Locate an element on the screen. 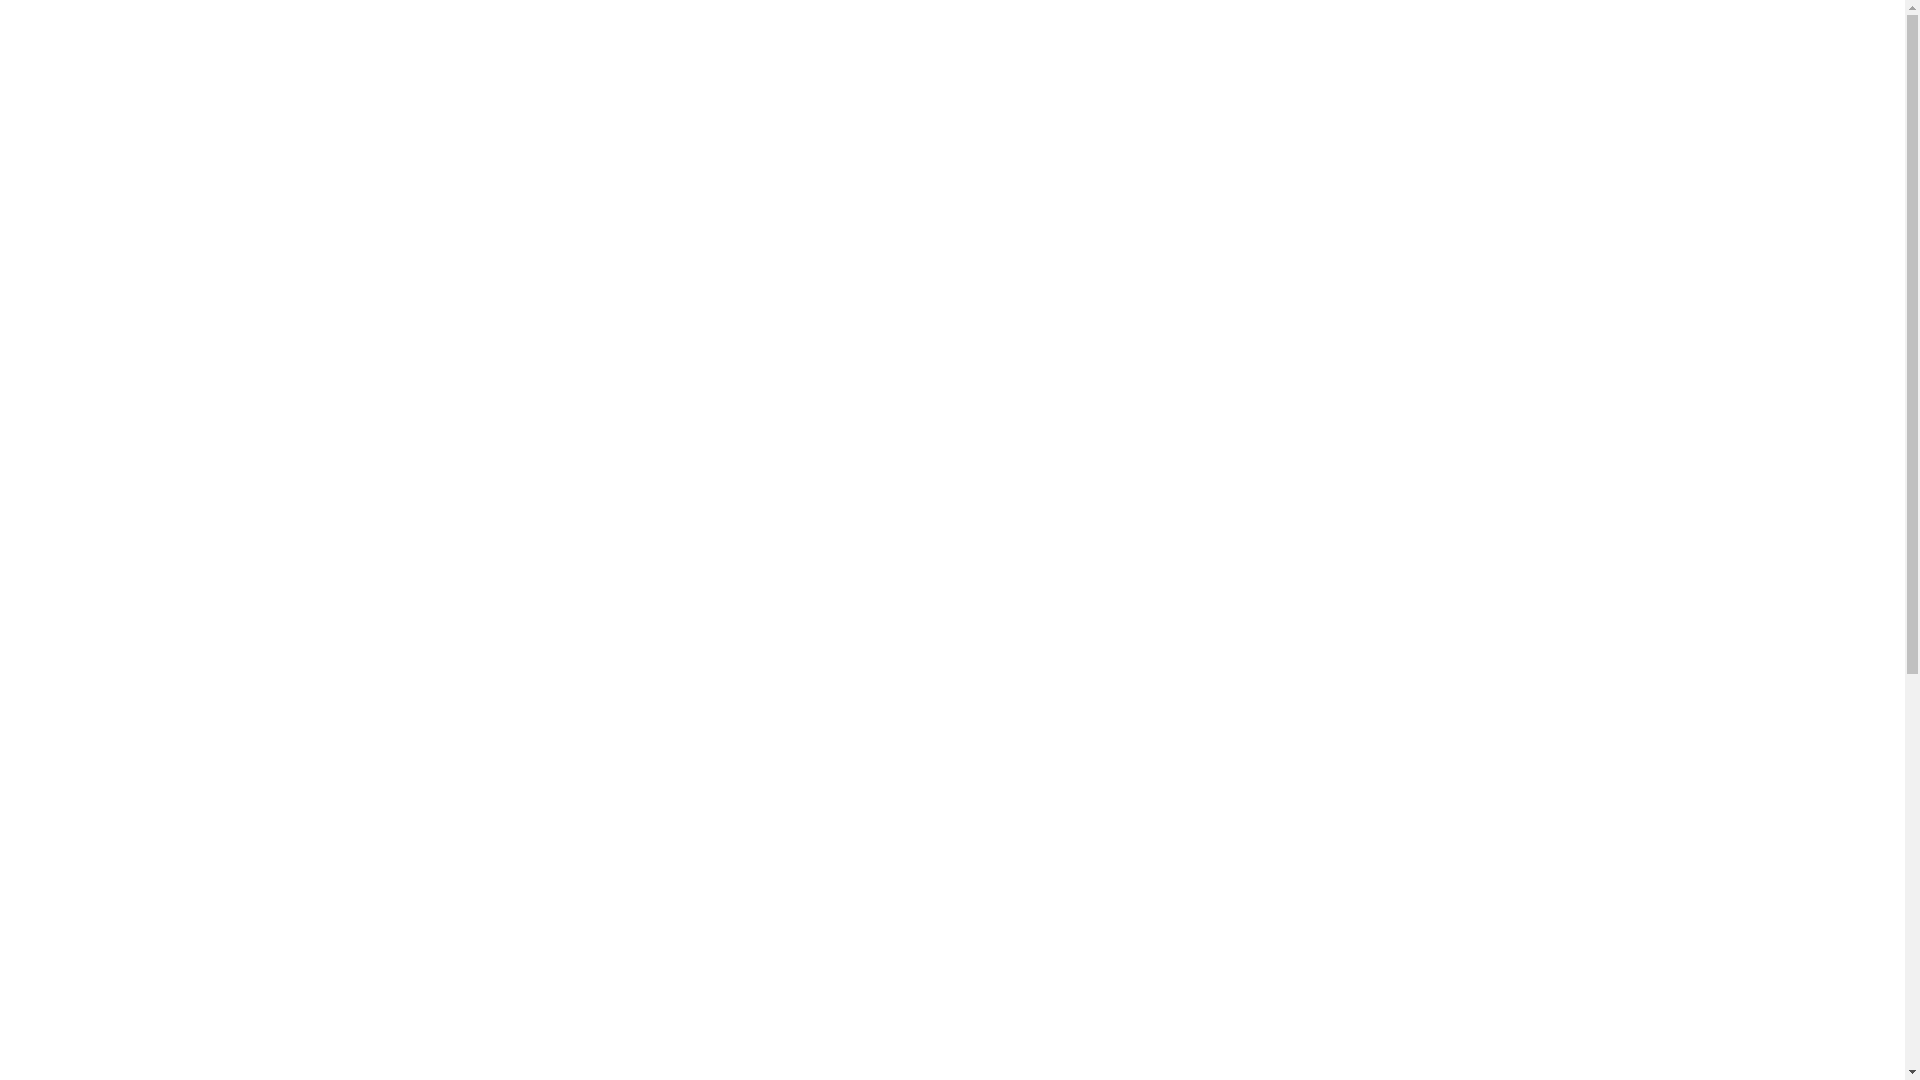 Image resolution: width=1920 pixels, height=1080 pixels. Milieu en groen is located at coordinates (139, 1050).